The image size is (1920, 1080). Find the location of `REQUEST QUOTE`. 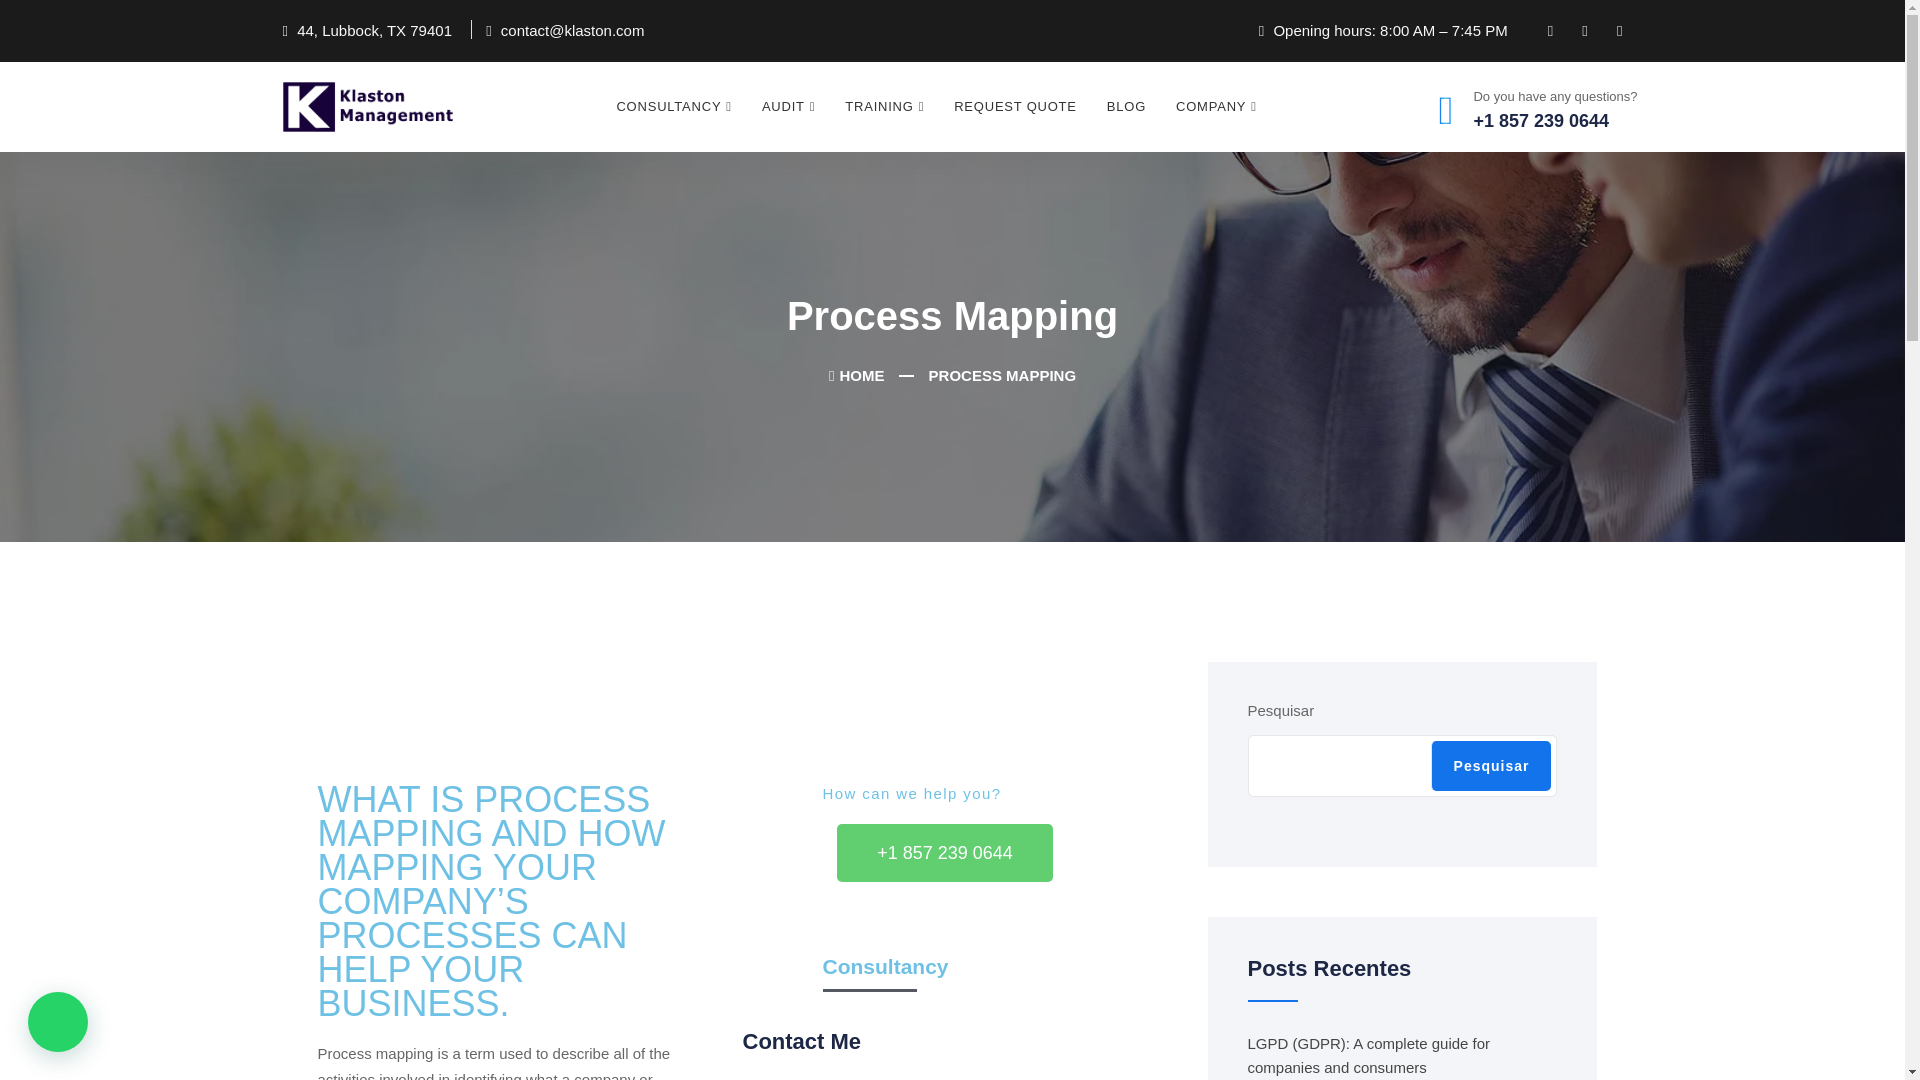

REQUEST QUOTE is located at coordinates (1015, 106).